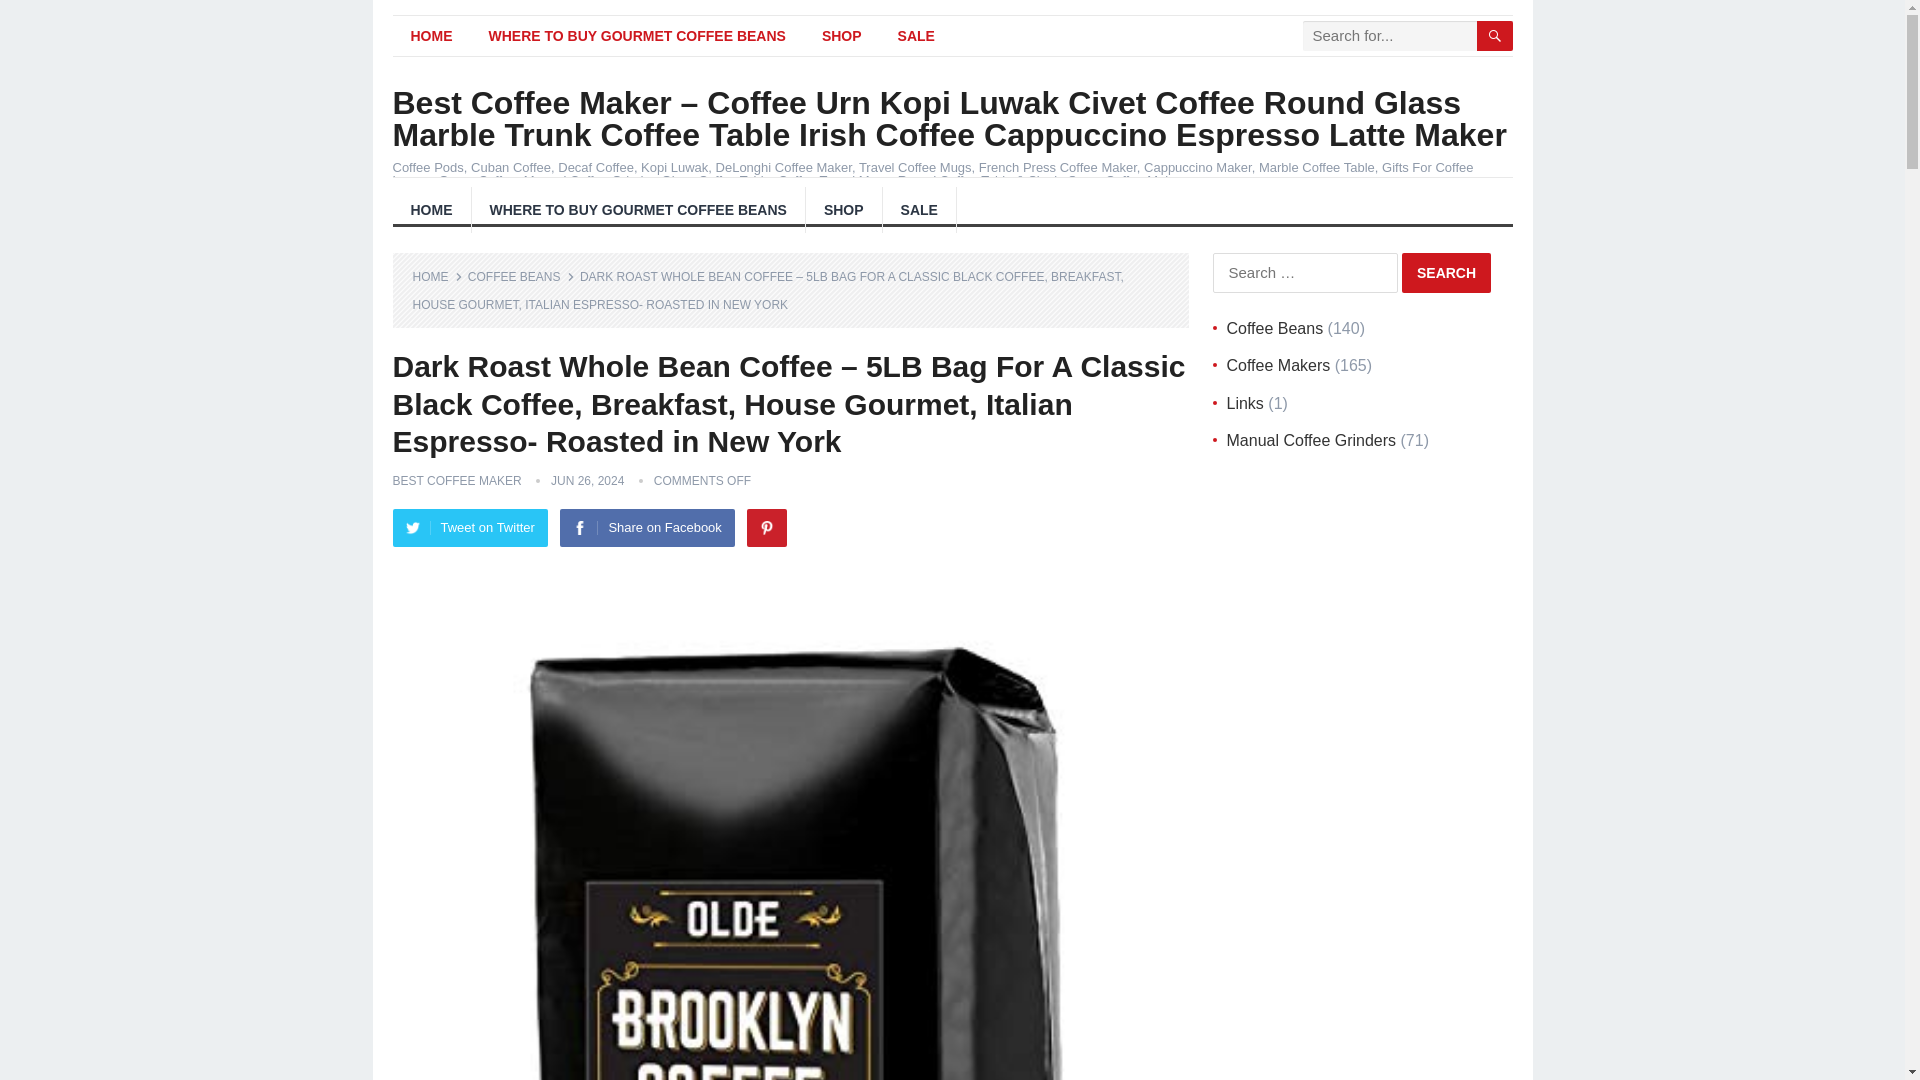 The width and height of the screenshot is (1920, 1080). Describe the element at coordinates (437, 277) in the screenshot. I see `HOME` at that location.